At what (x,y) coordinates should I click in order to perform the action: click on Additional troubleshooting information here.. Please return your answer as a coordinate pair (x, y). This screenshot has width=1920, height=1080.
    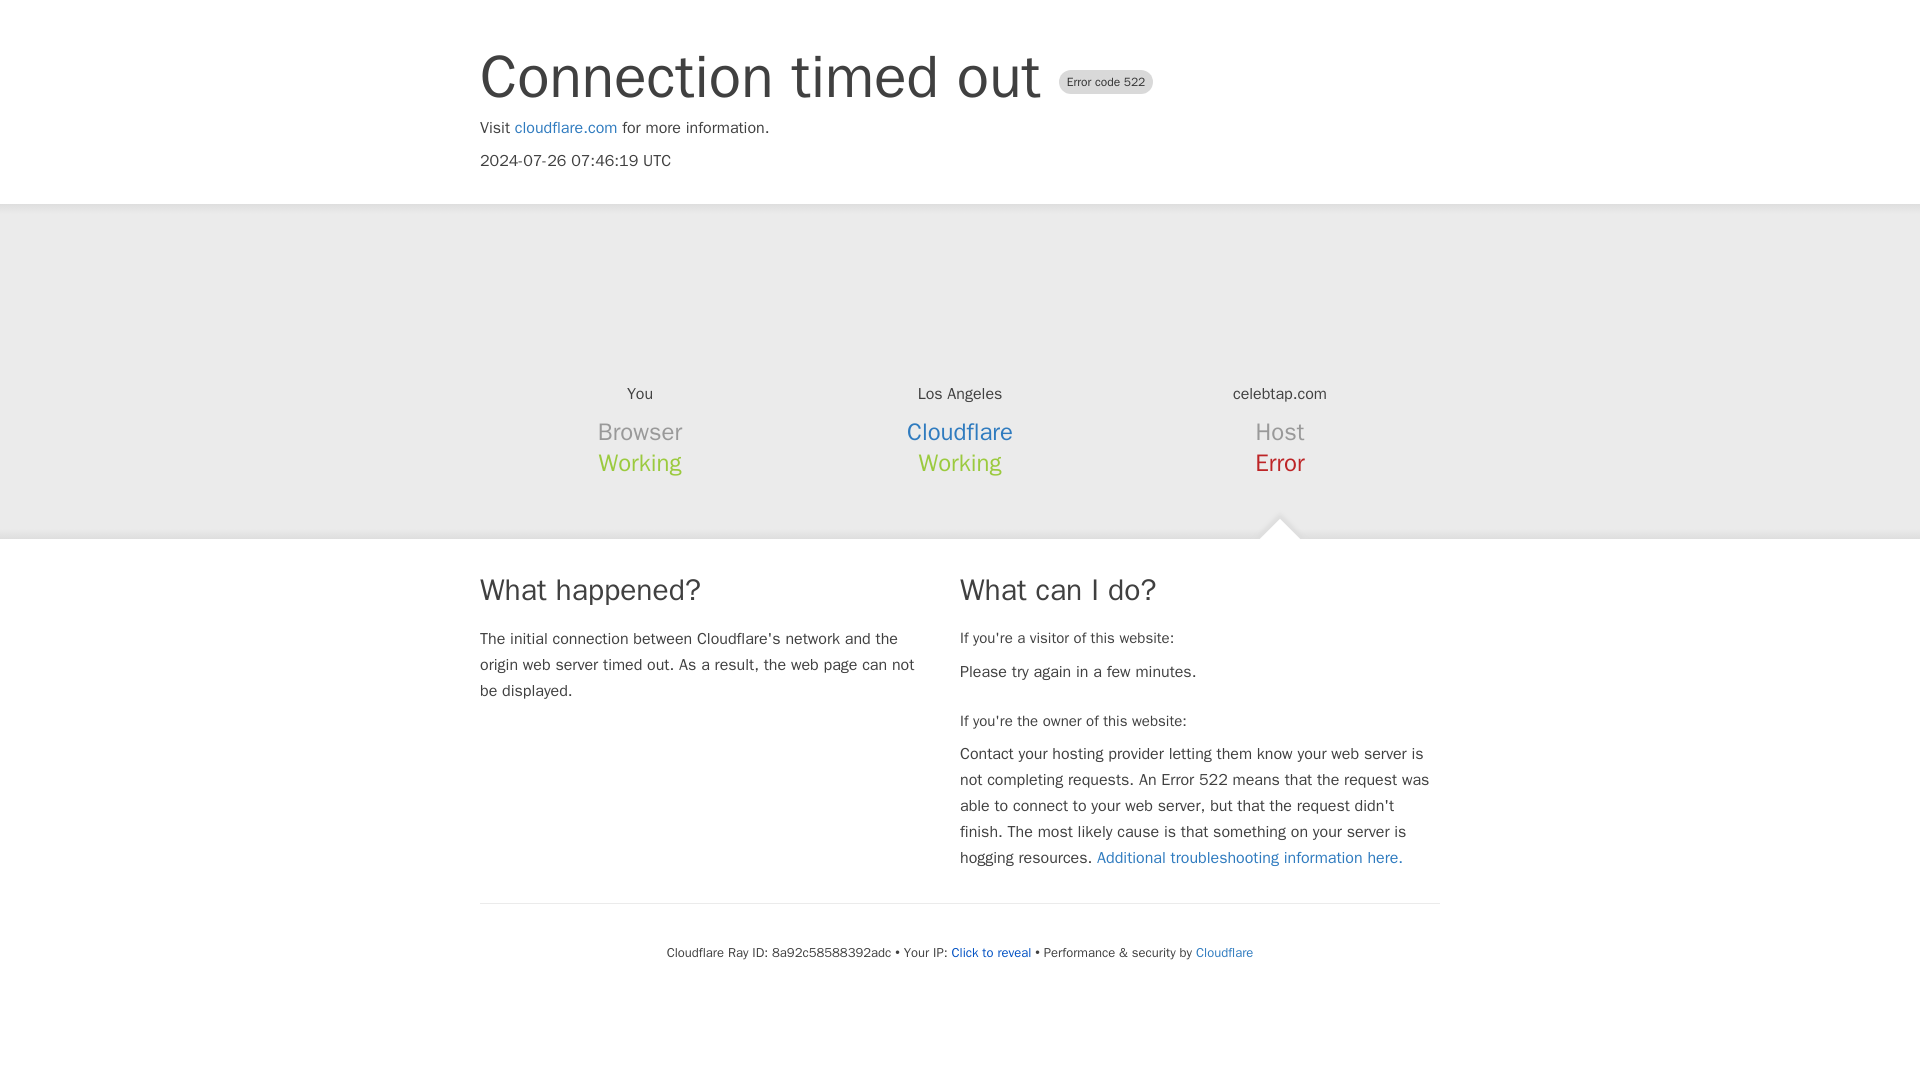
    Looking at the image, I should click on (1250, 858).